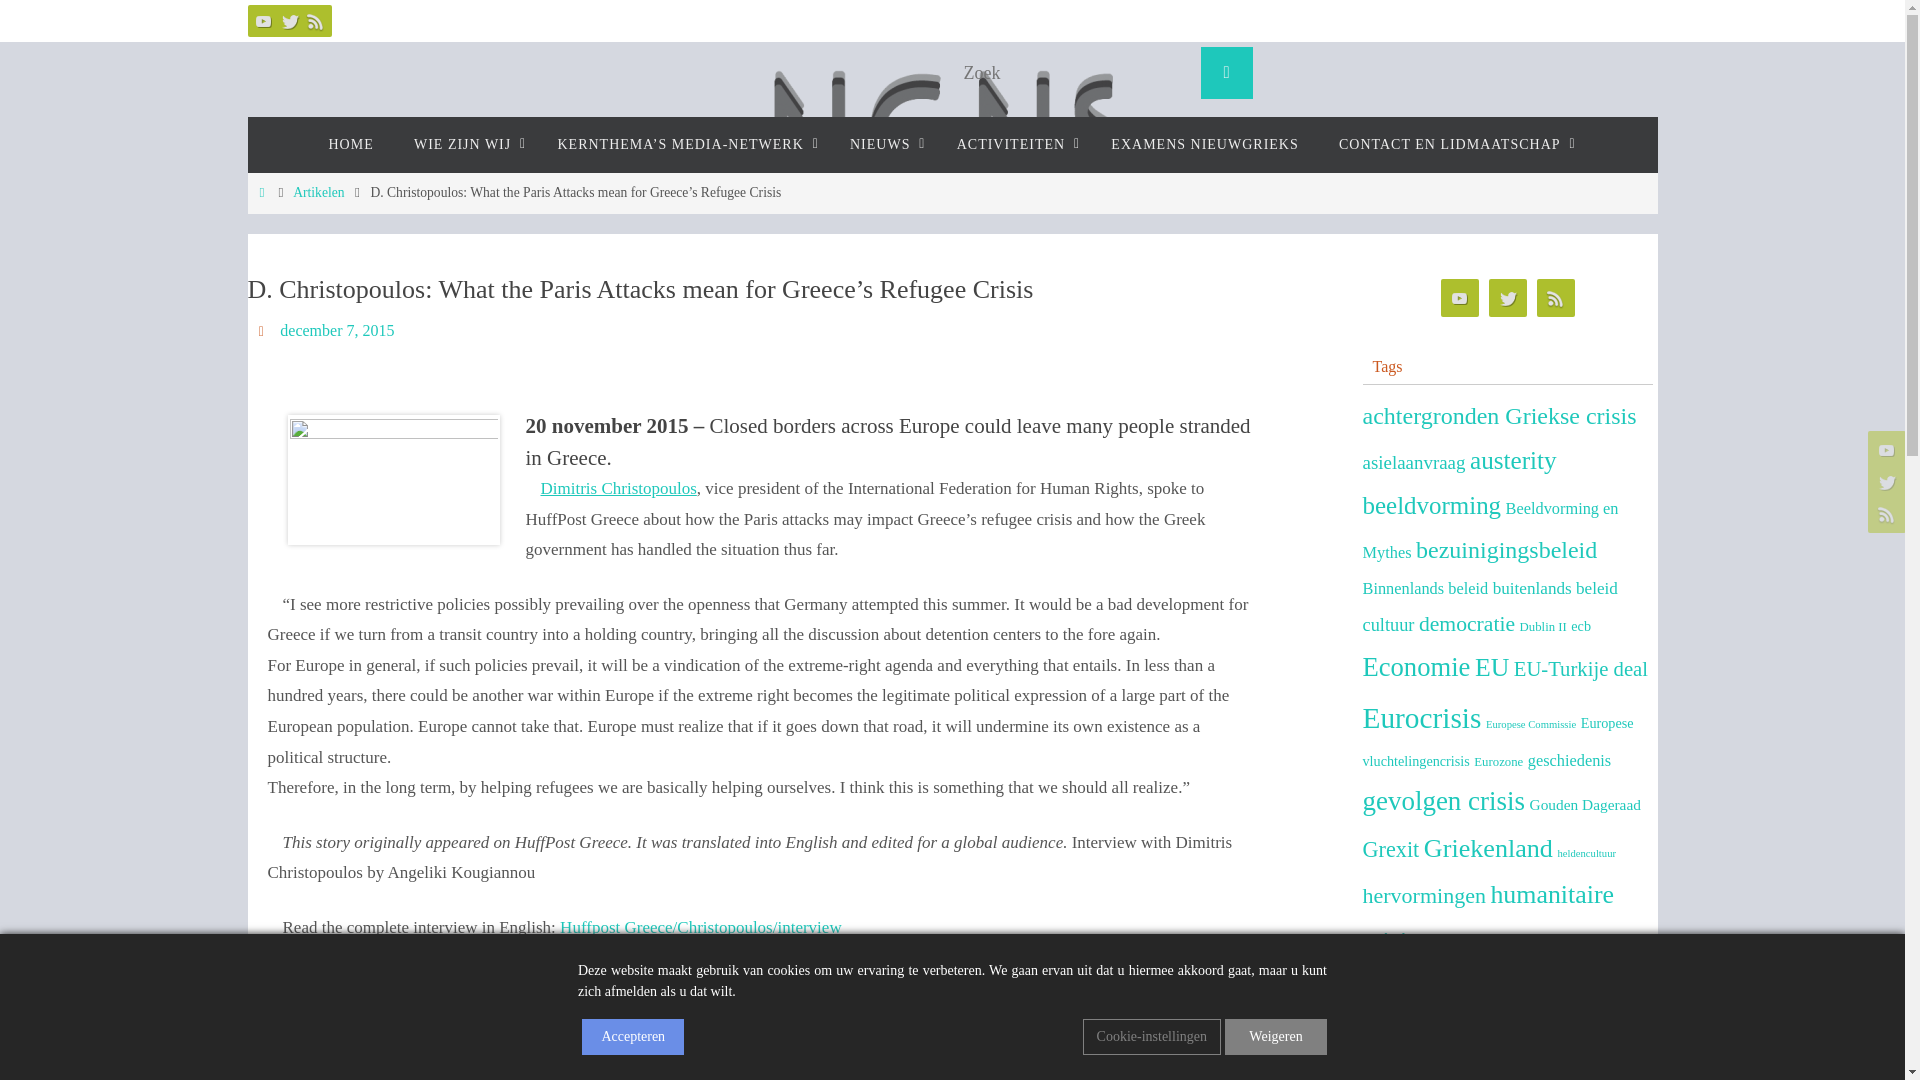  Describe the element at coordinates (316, 20) in the screenshot. I see `RSS` at that location.